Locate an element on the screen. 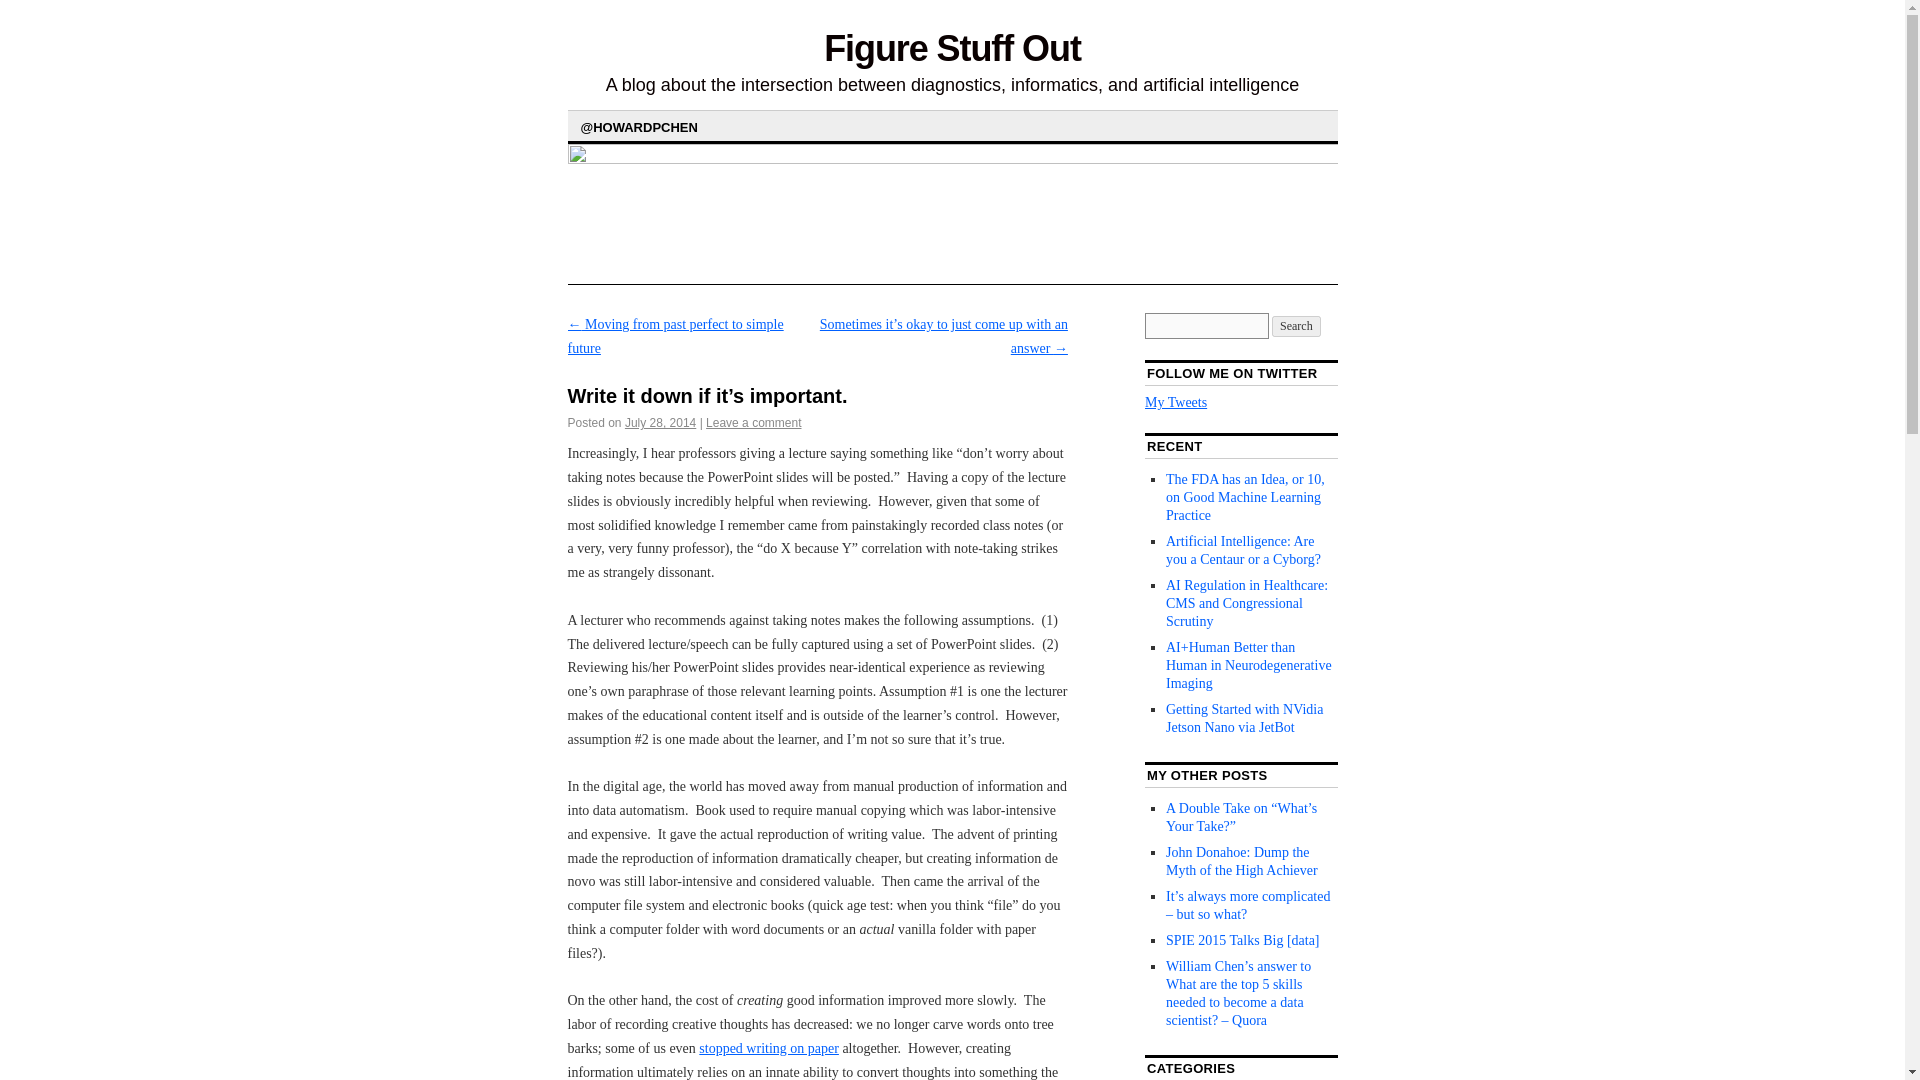 The width and height of the screenshot is (1920, 1080). Artificial Intelligence: Are you a Centaur or a Cyborg? is located at coordinates (1242, 550).